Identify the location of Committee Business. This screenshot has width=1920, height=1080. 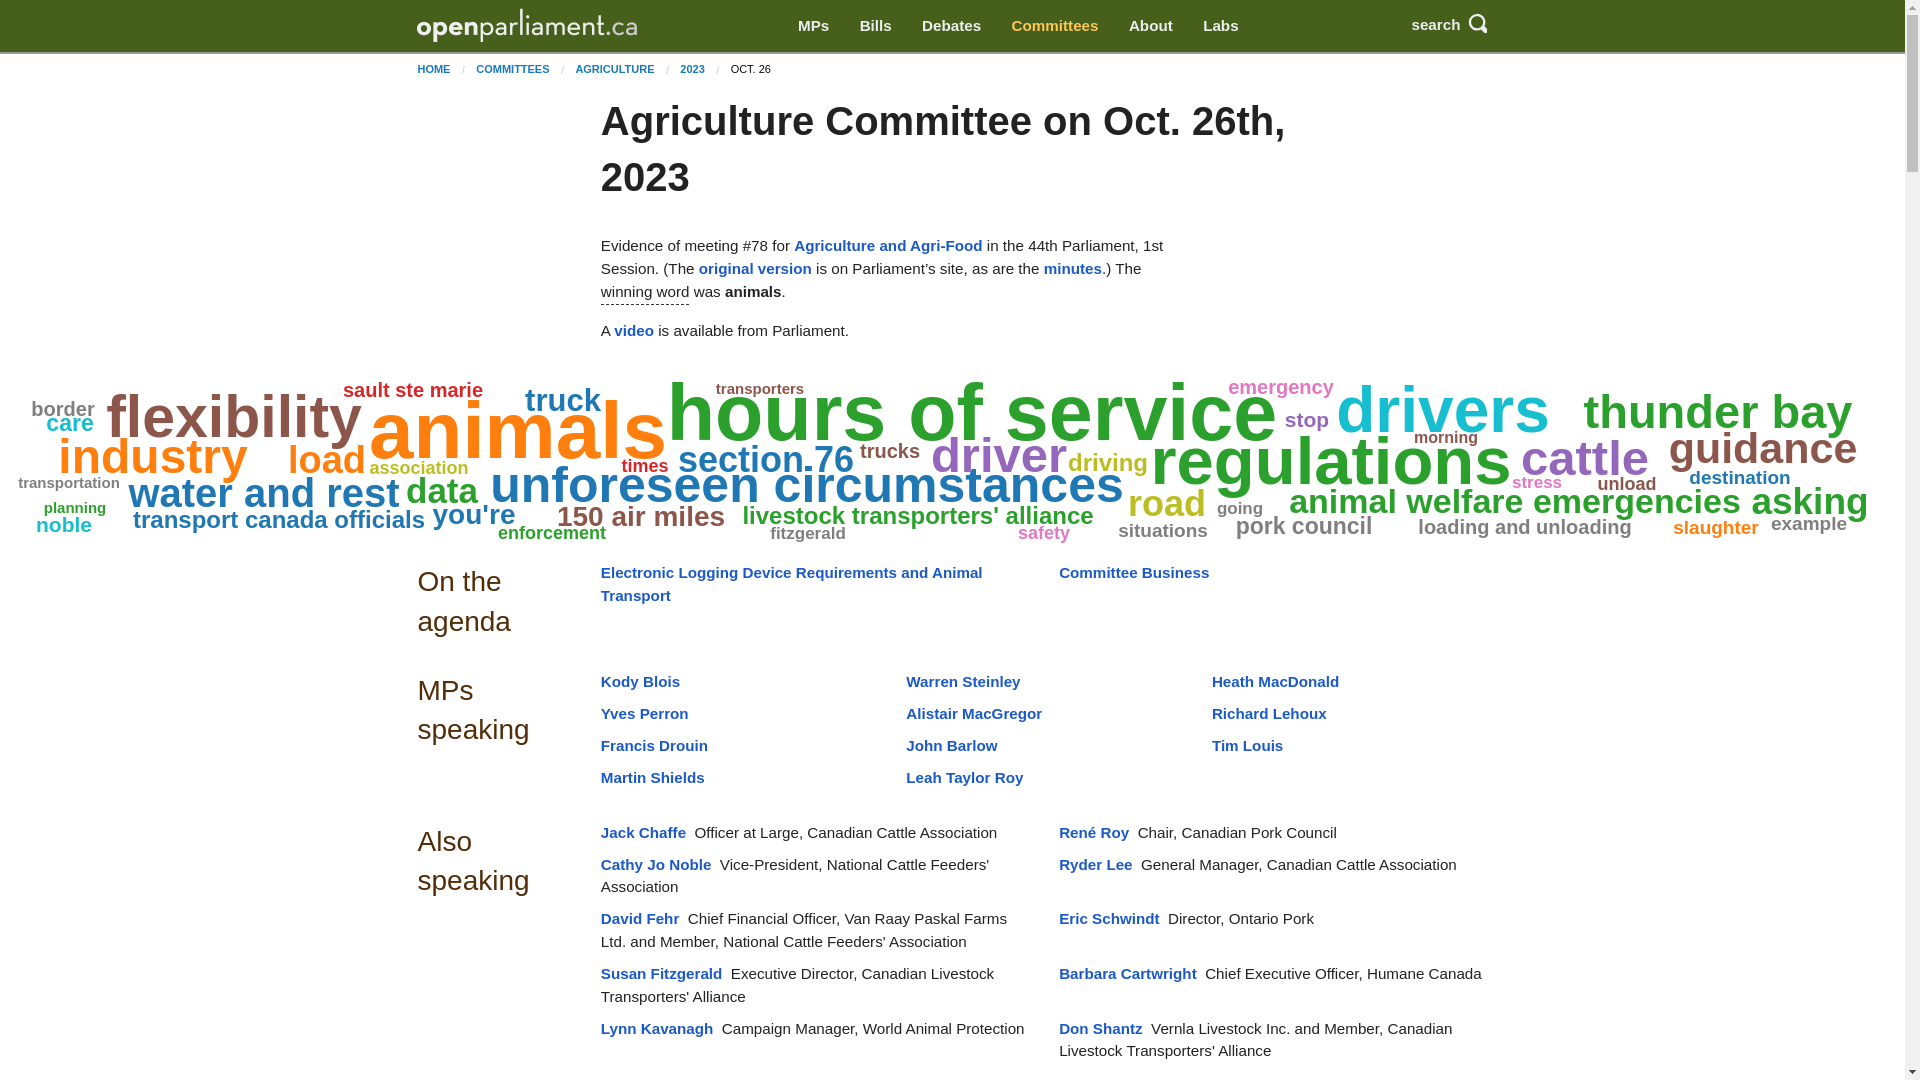
(1134, 572).